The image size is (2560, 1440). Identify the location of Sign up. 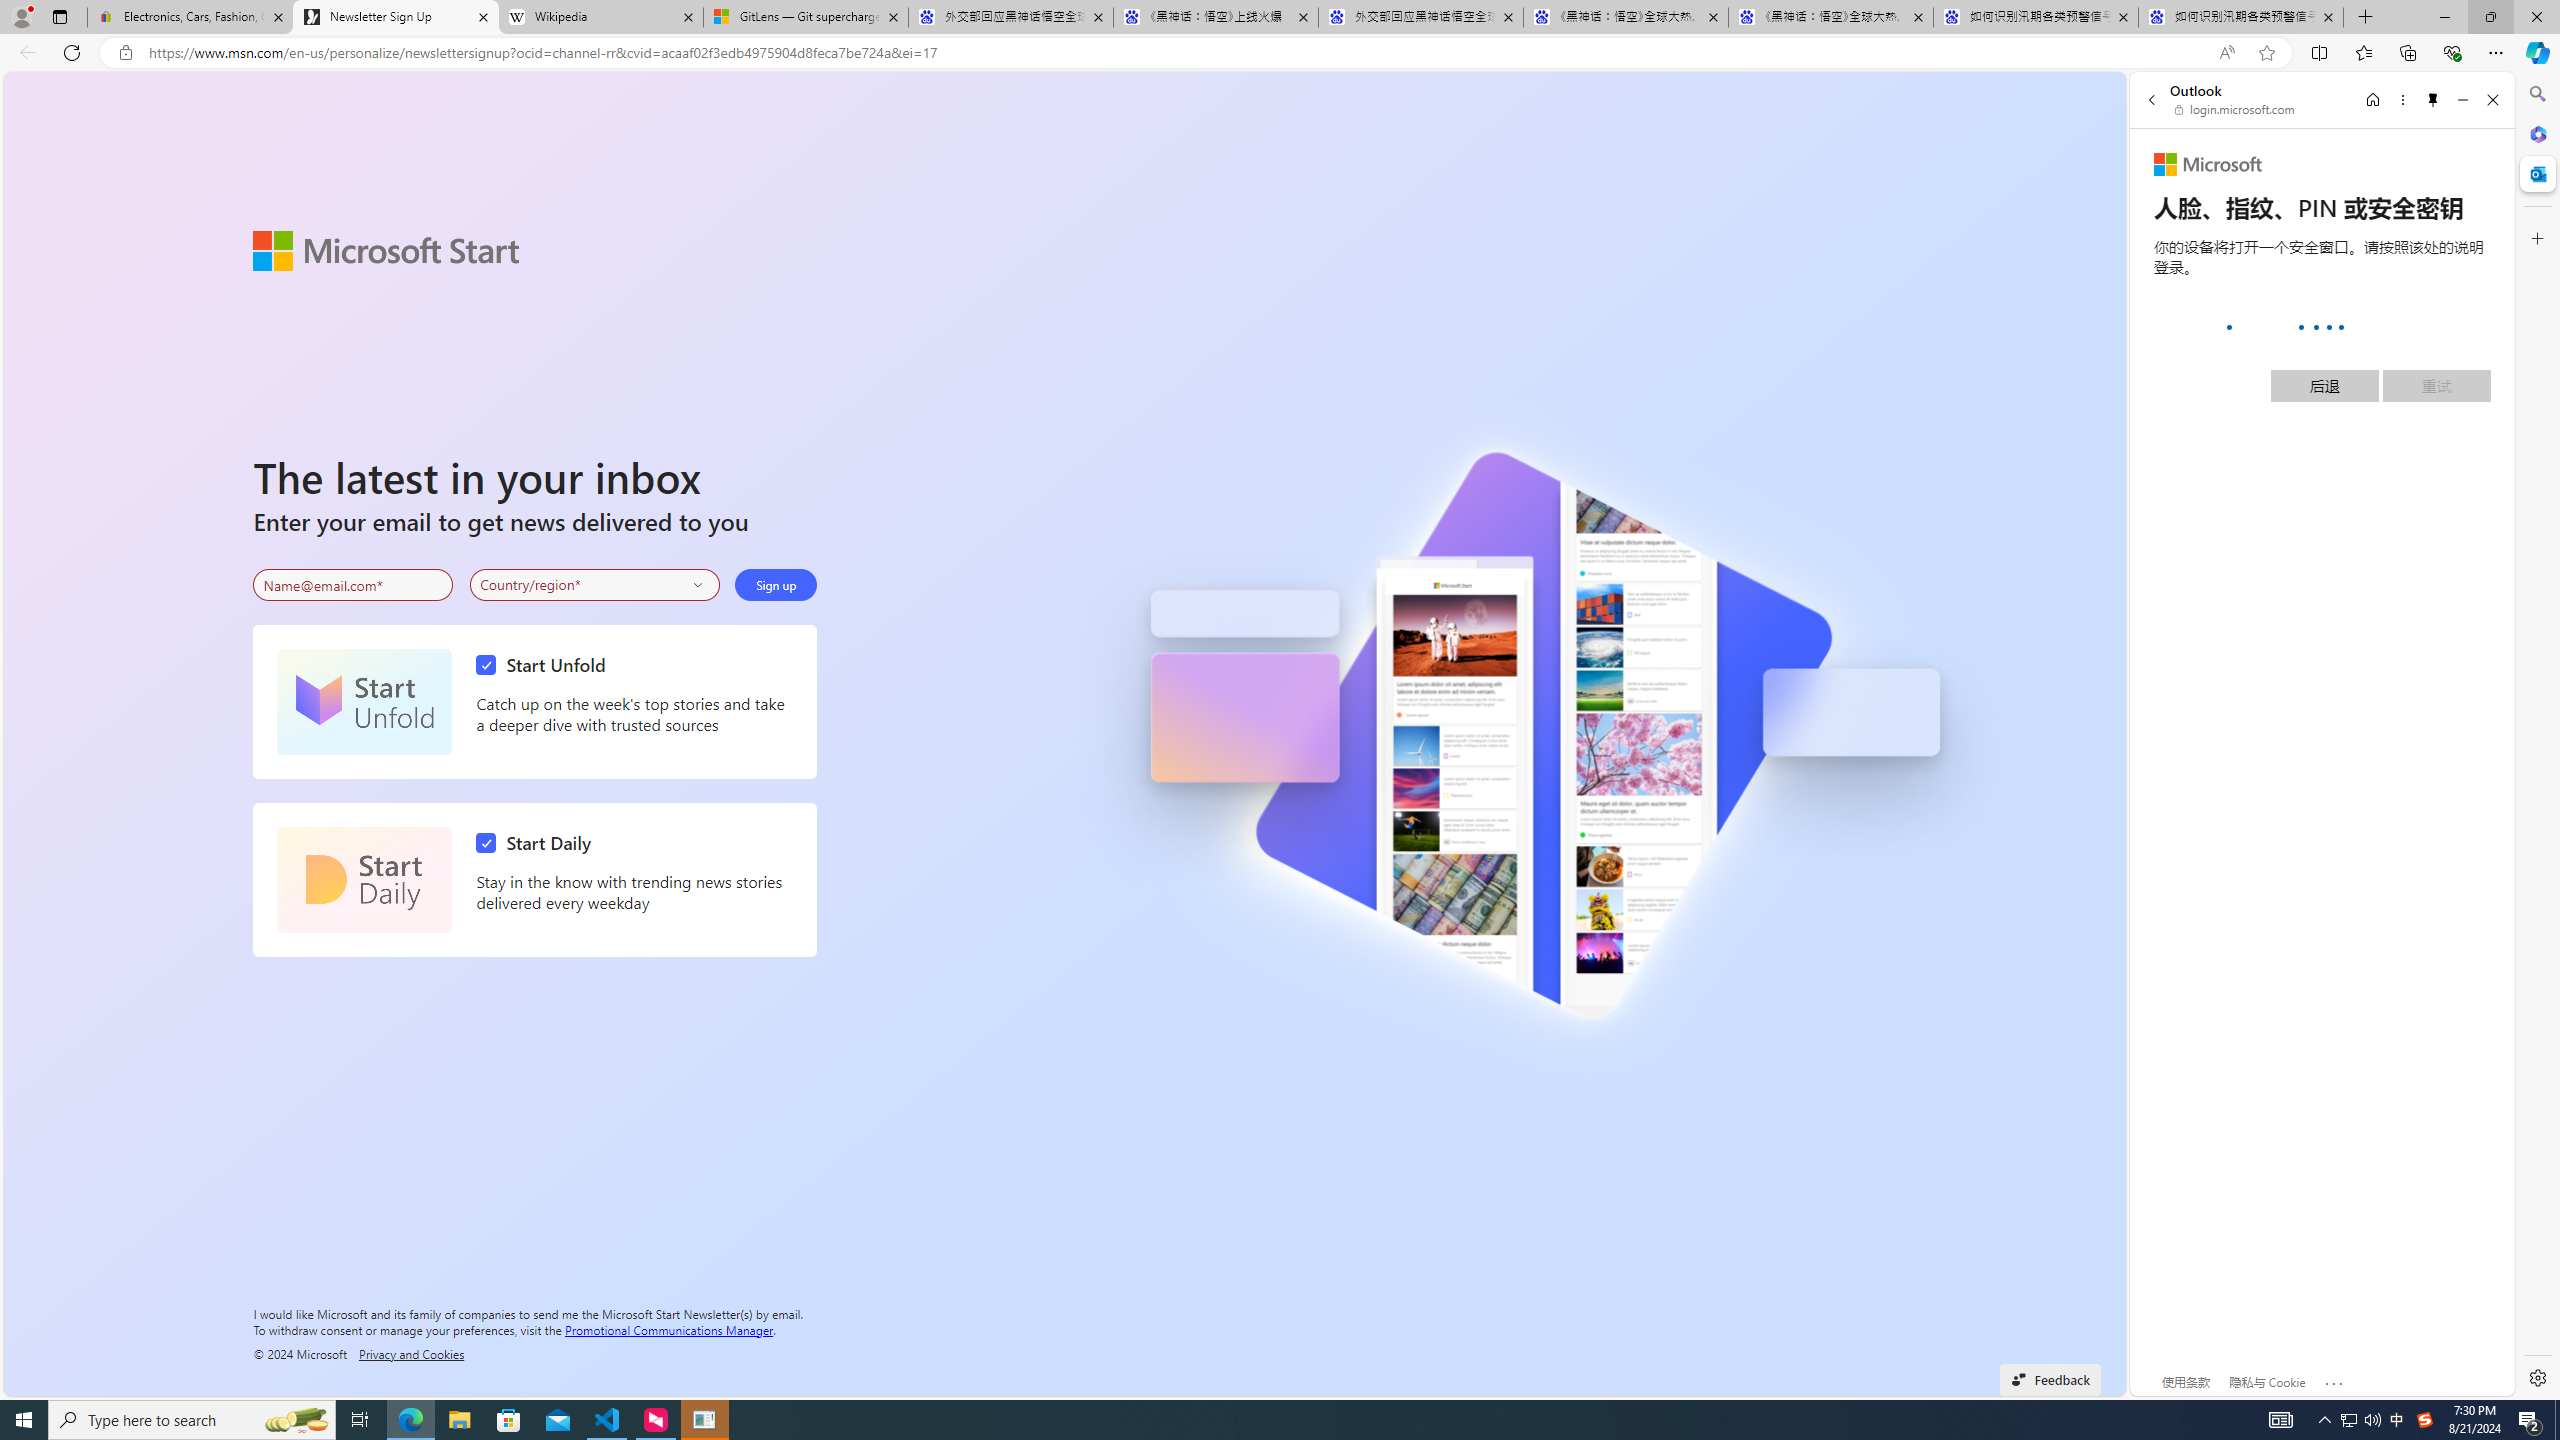
(776, 584).